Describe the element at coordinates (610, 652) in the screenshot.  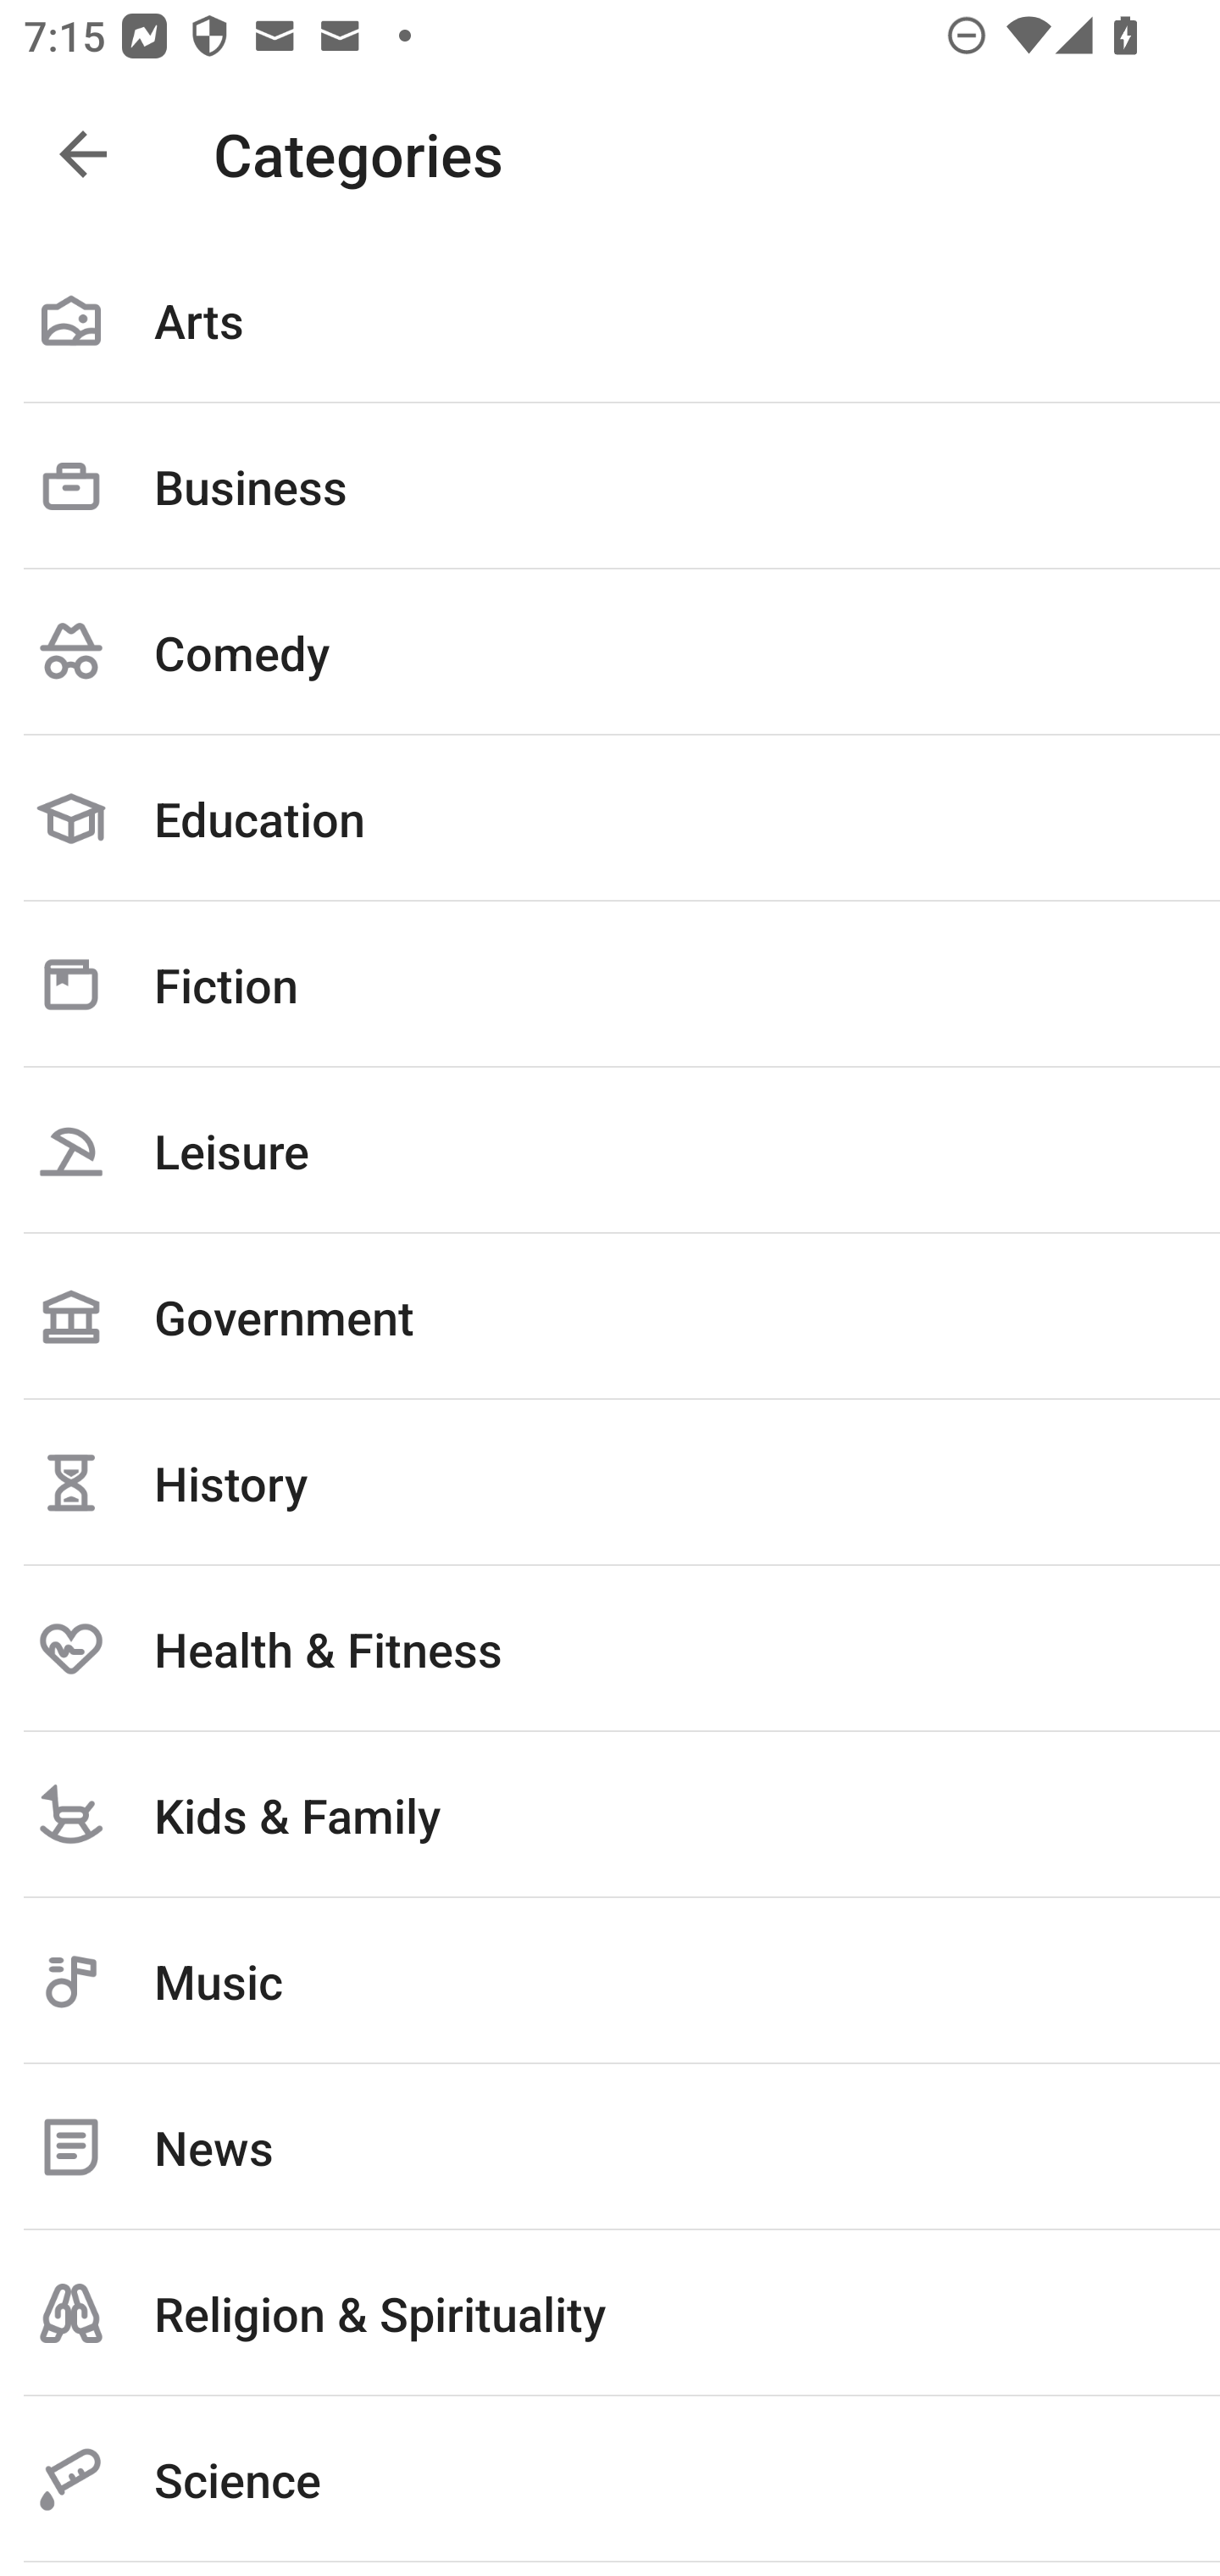
I see `Comedy` at that location.